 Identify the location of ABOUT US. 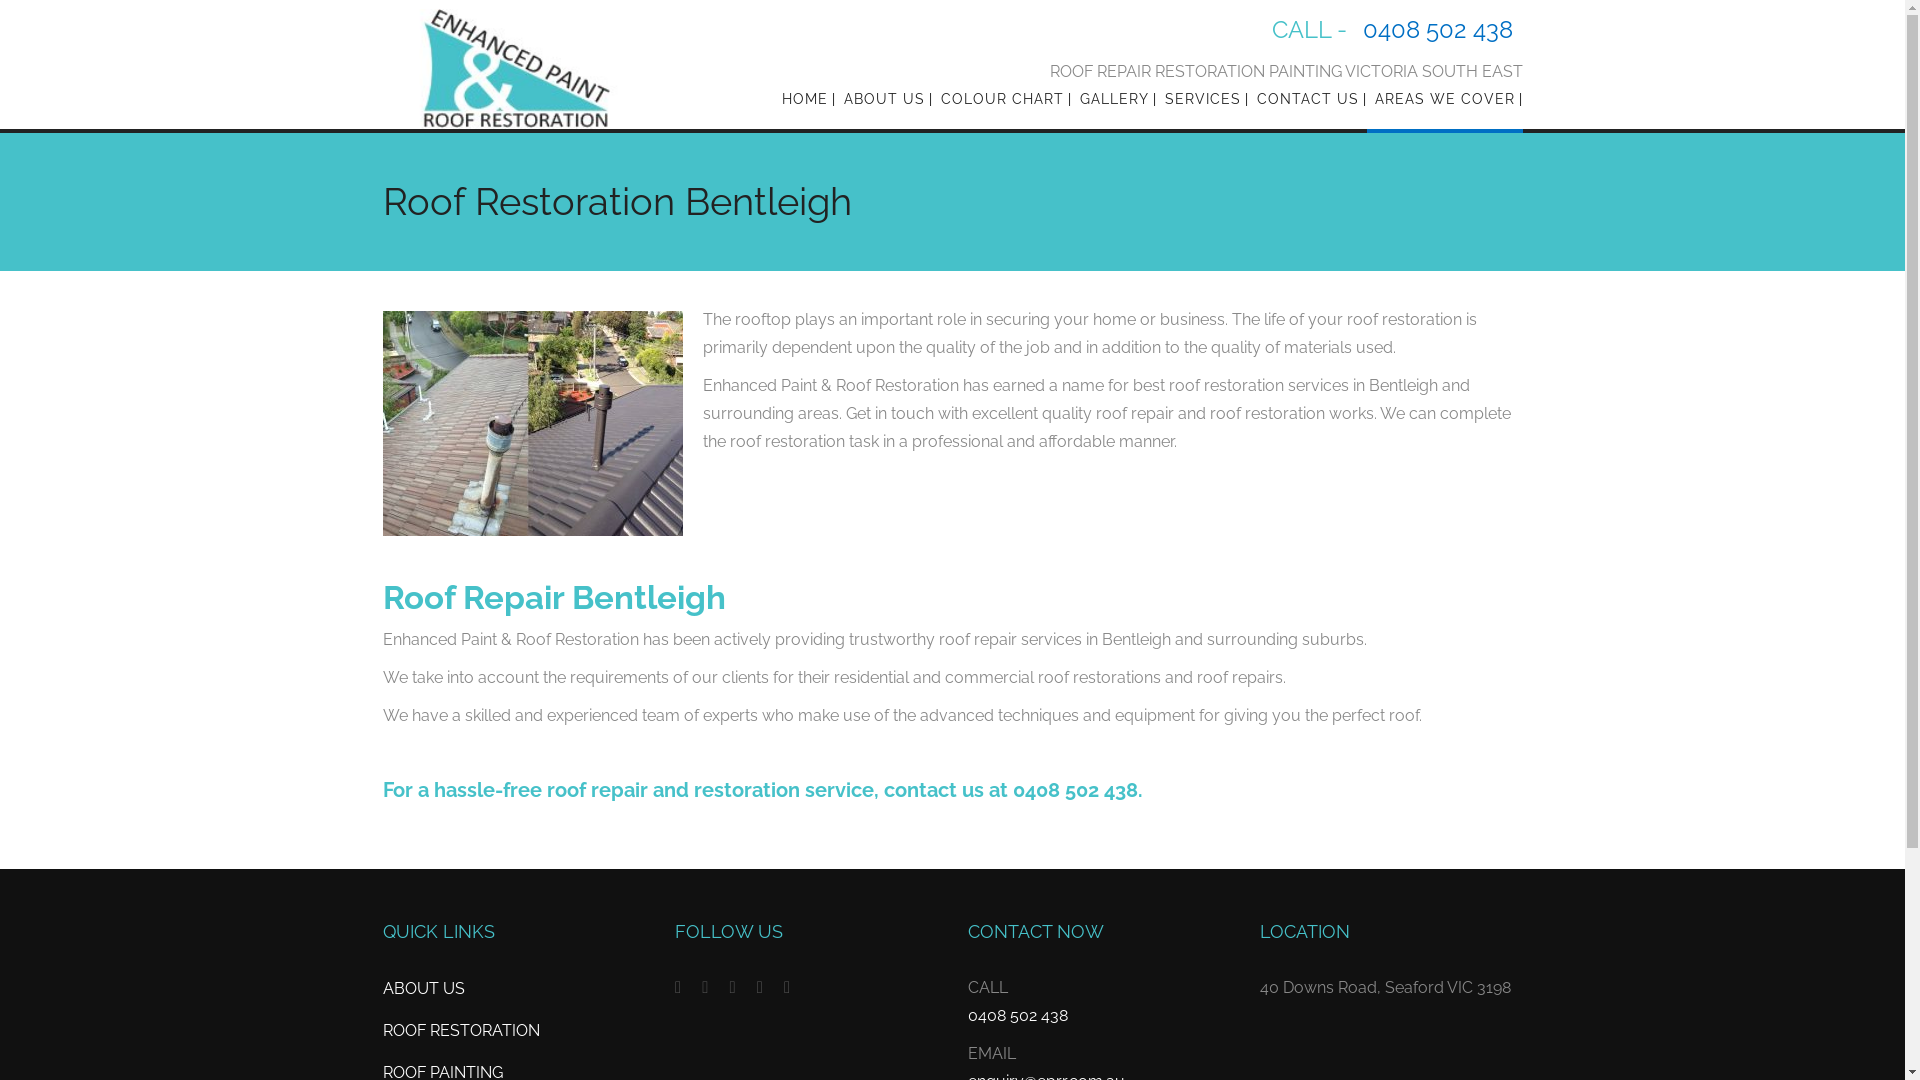
(884, 99).